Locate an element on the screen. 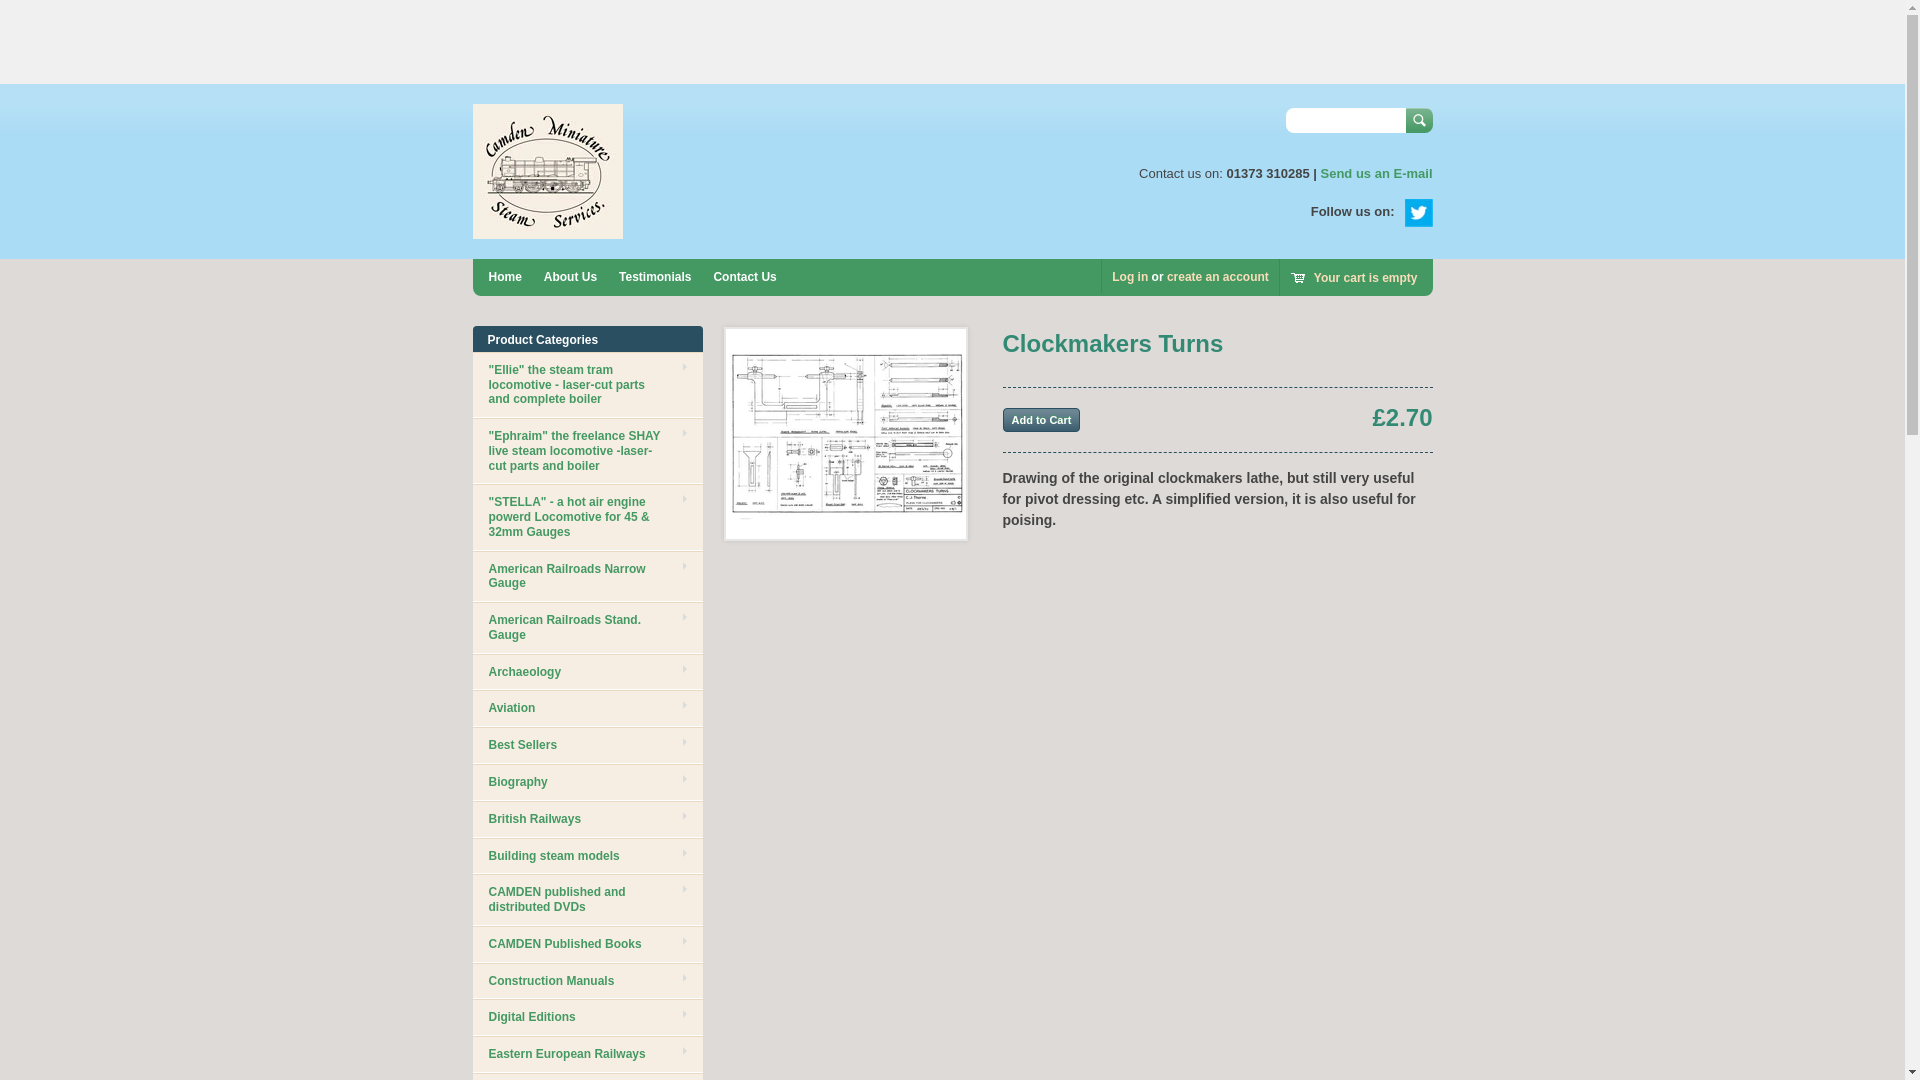 The width and height of the screenshot is (1920, 1080). Product Categories is located at coordinates (543, 339).